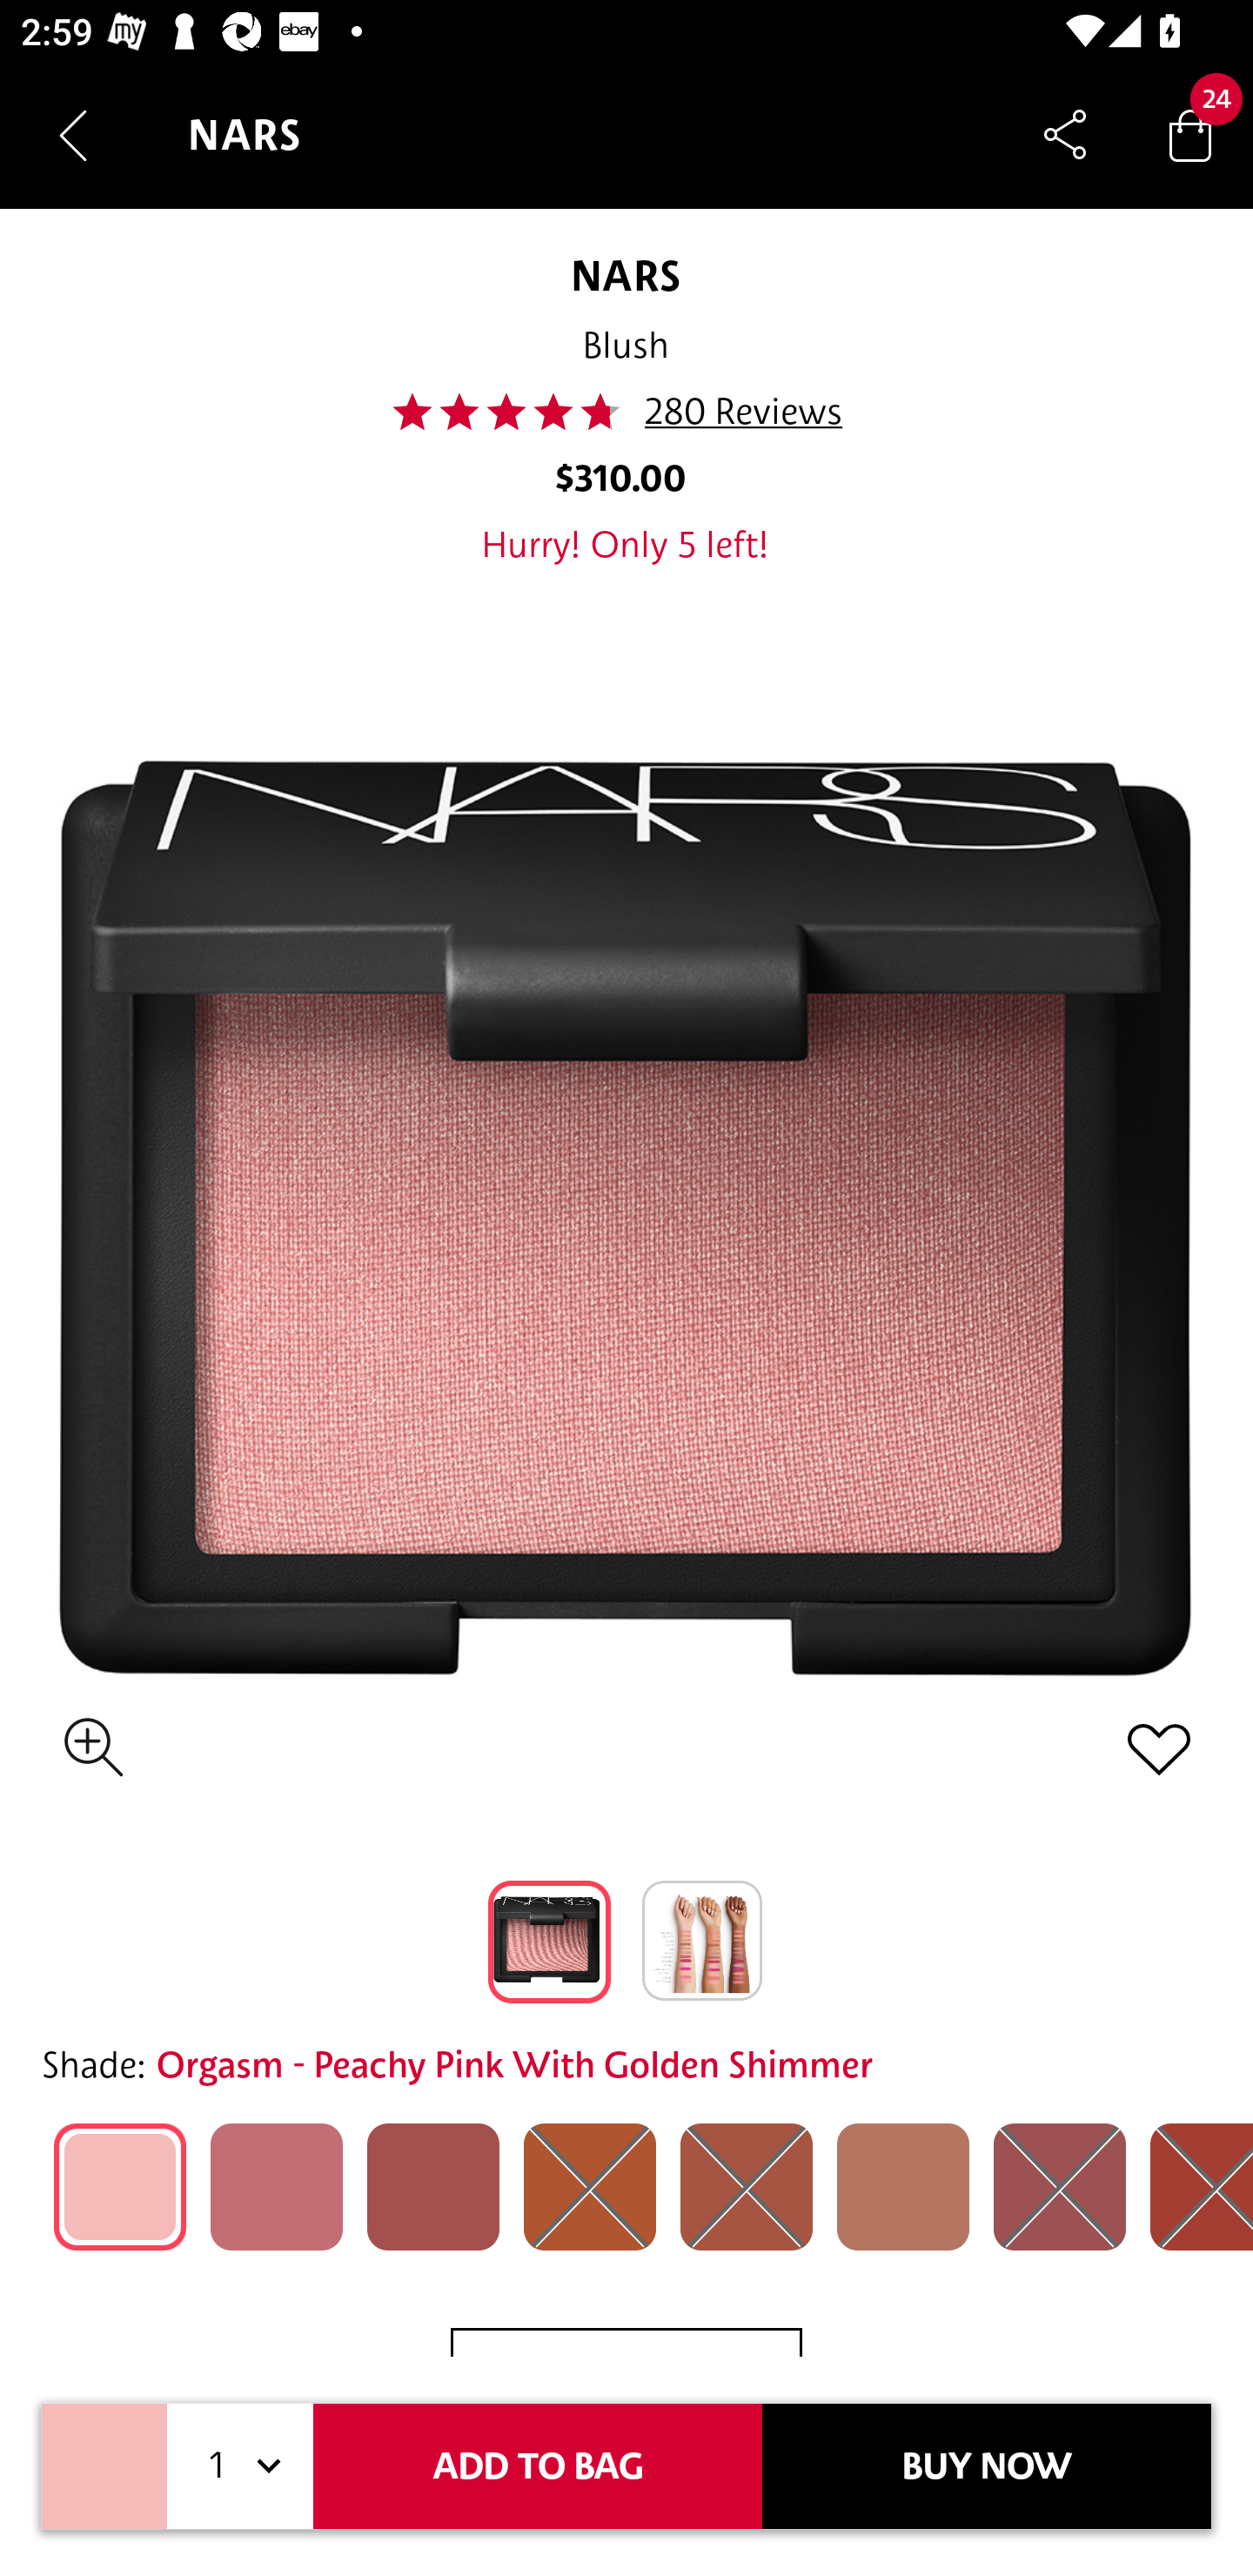 This screenshot has height=2576, width=1253. Describe the element at coordinates (538, 2466) in the screenshot. I see `ADD TO BAG` at that location.